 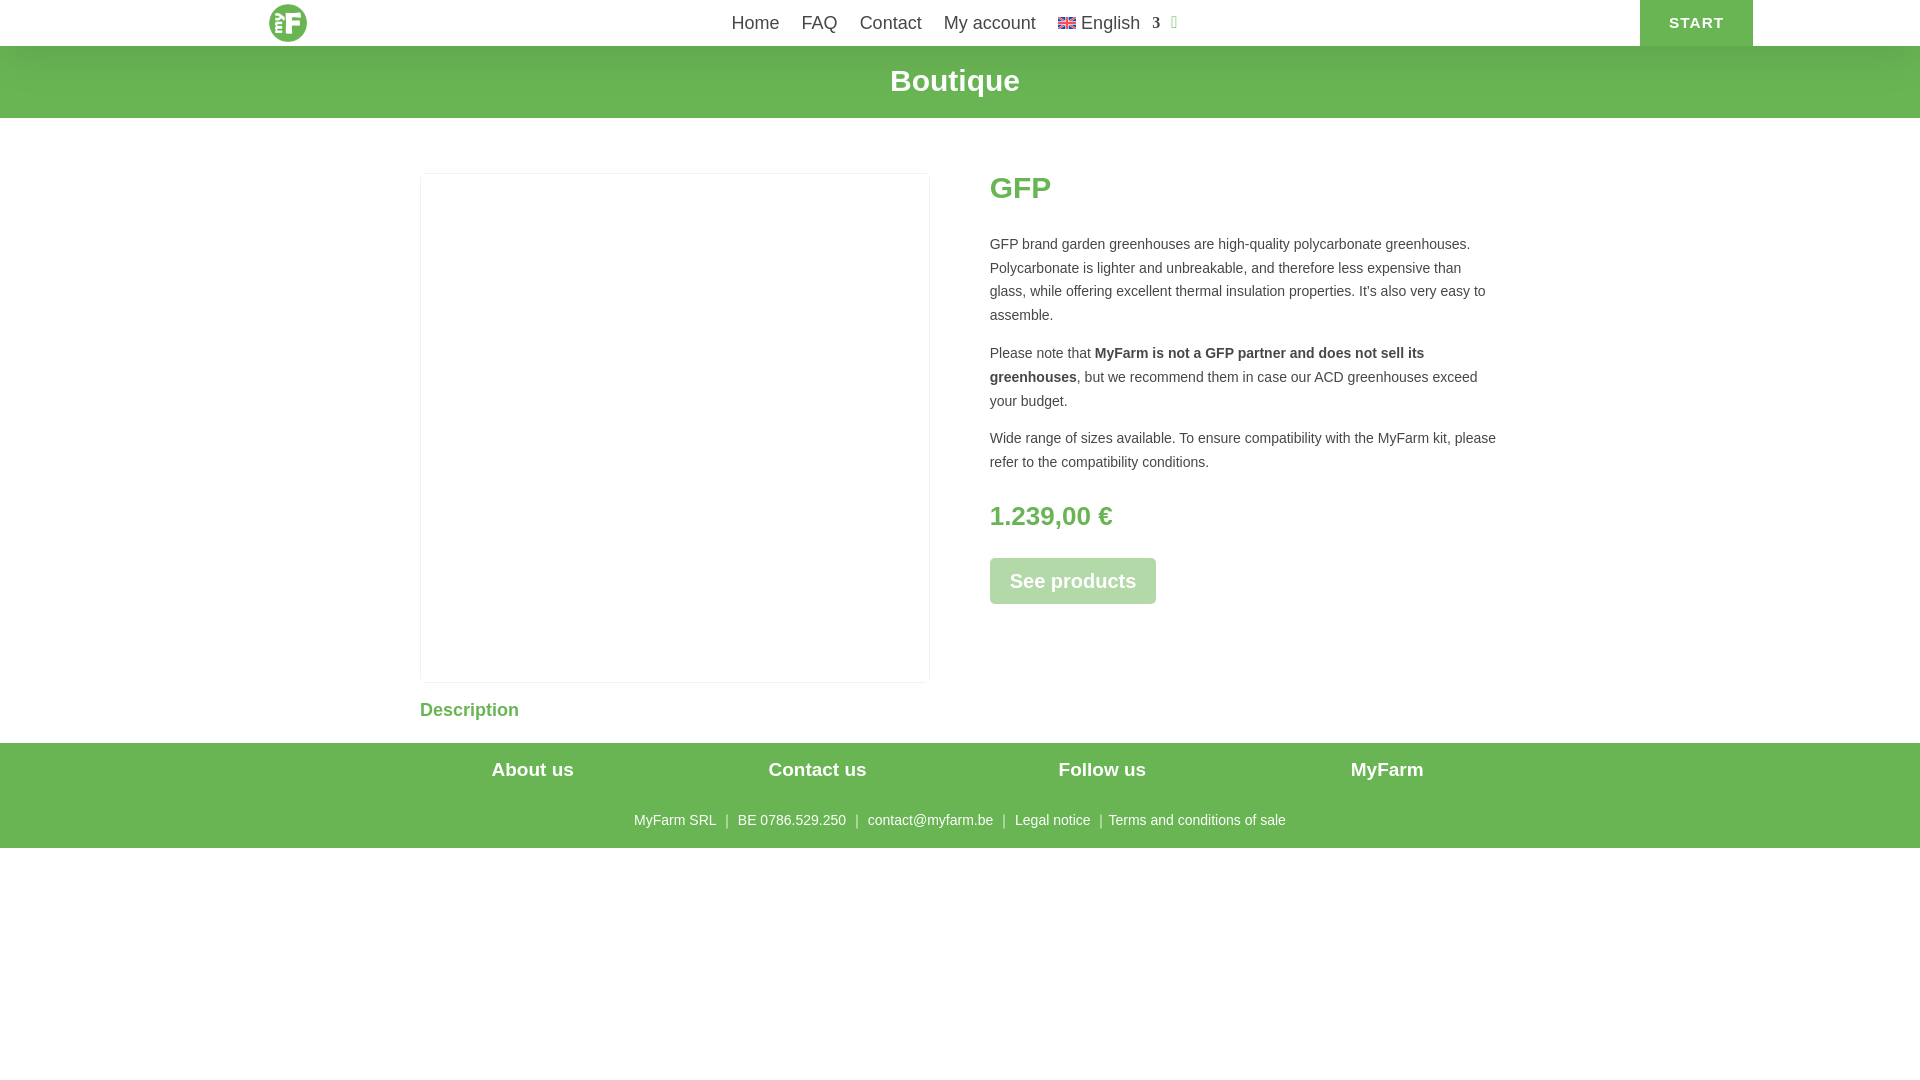 What do you see at coordinates (1052, 820) in the screenshot?
I see `Legal notice` at bounding box center [1052, 820].